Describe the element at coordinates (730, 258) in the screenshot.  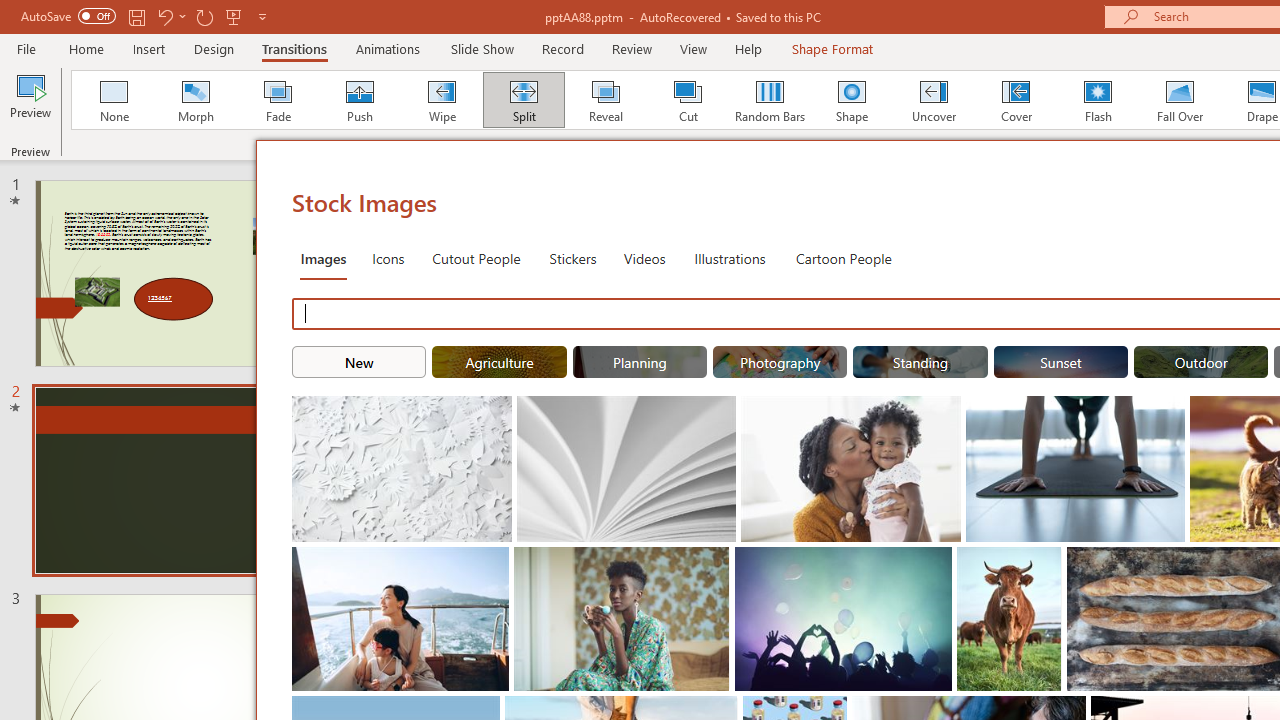
I see `Illustrations` at that location.